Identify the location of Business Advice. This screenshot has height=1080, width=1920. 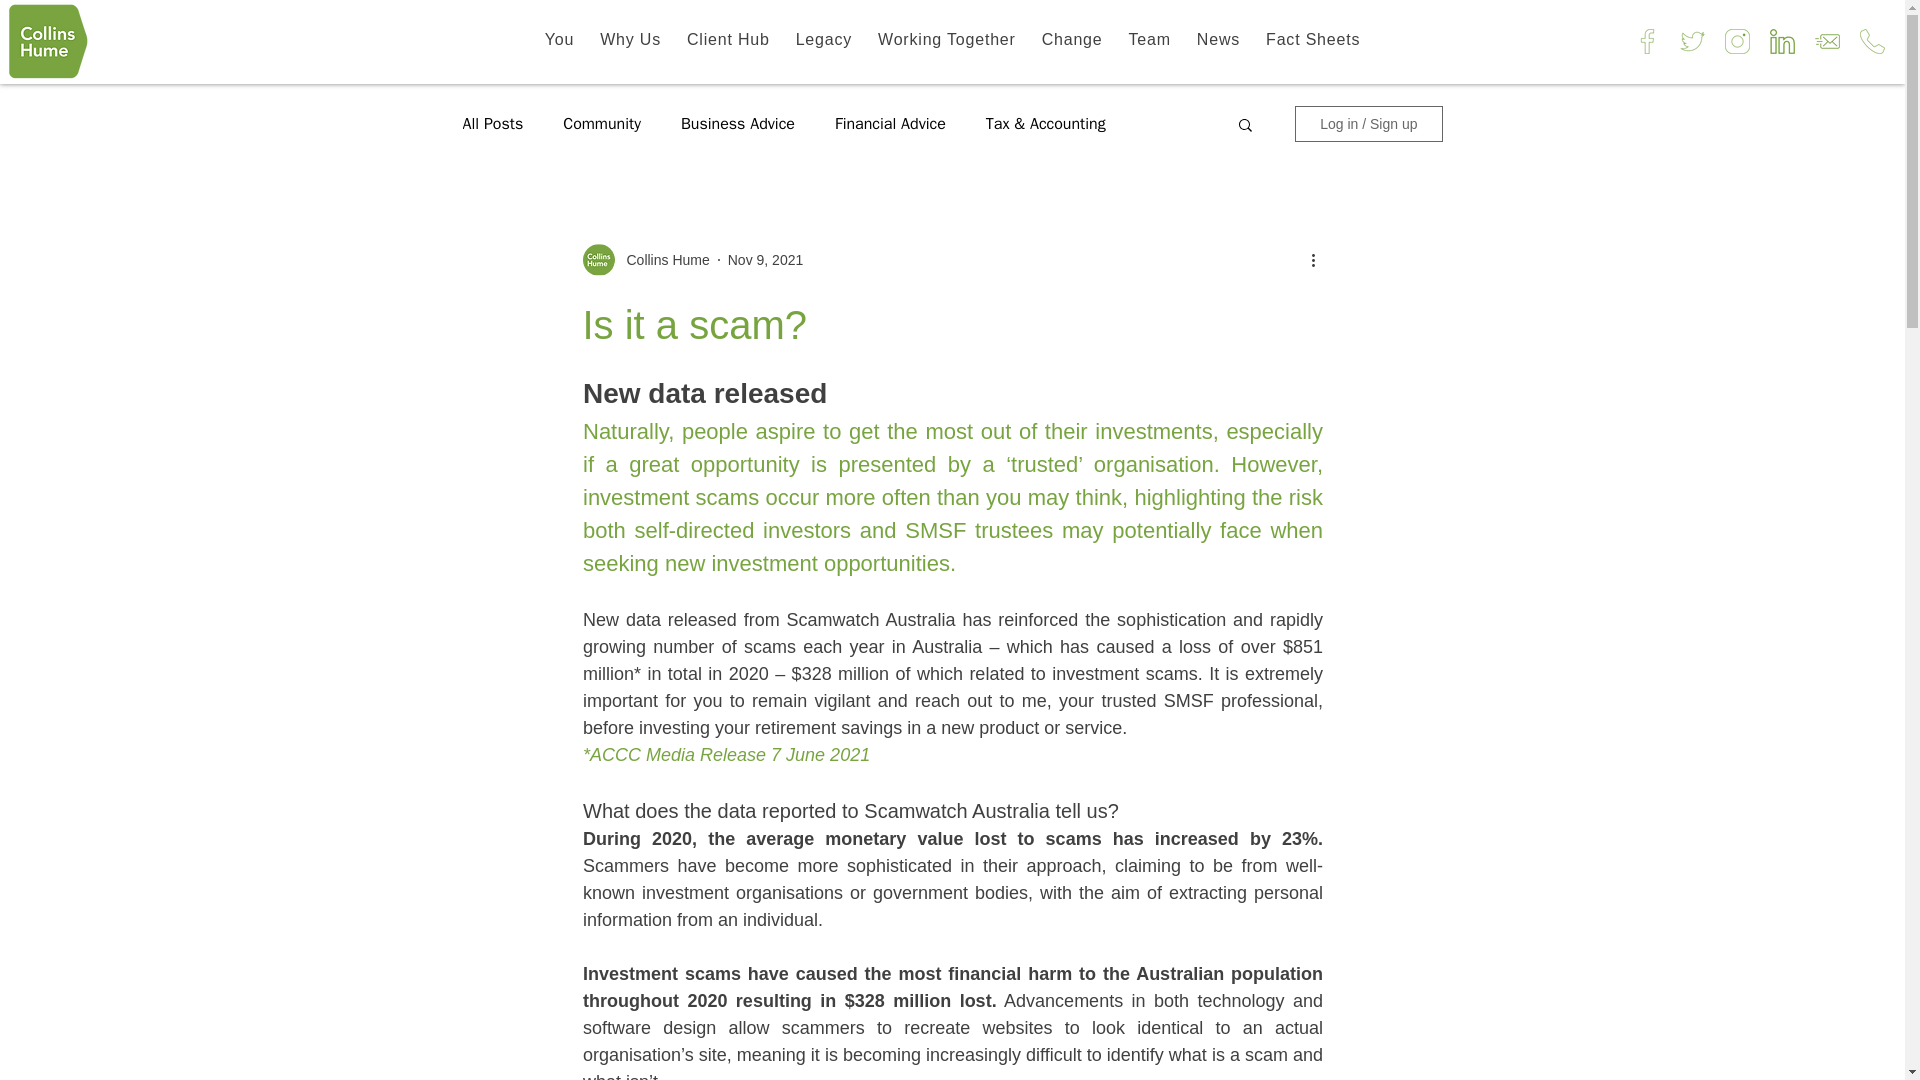
(738, 124).